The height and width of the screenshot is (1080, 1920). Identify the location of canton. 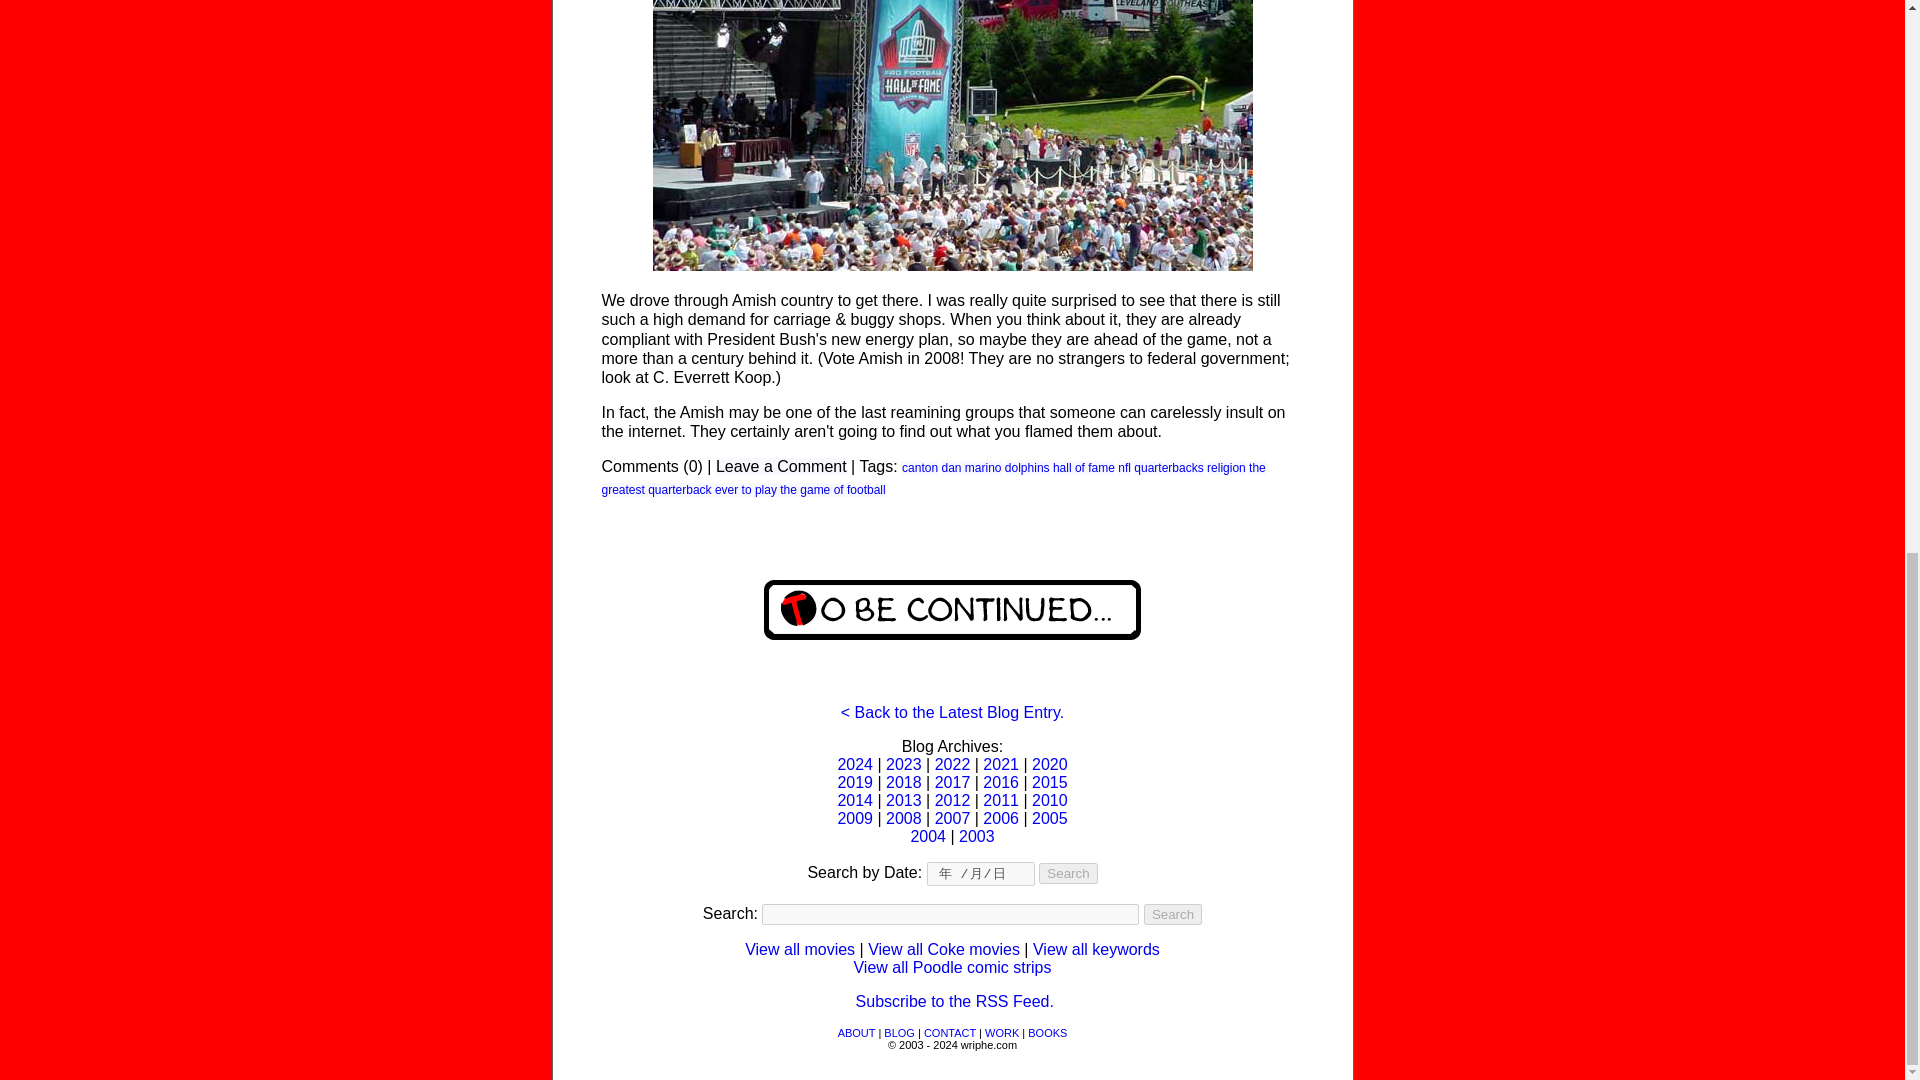
(920, 468).